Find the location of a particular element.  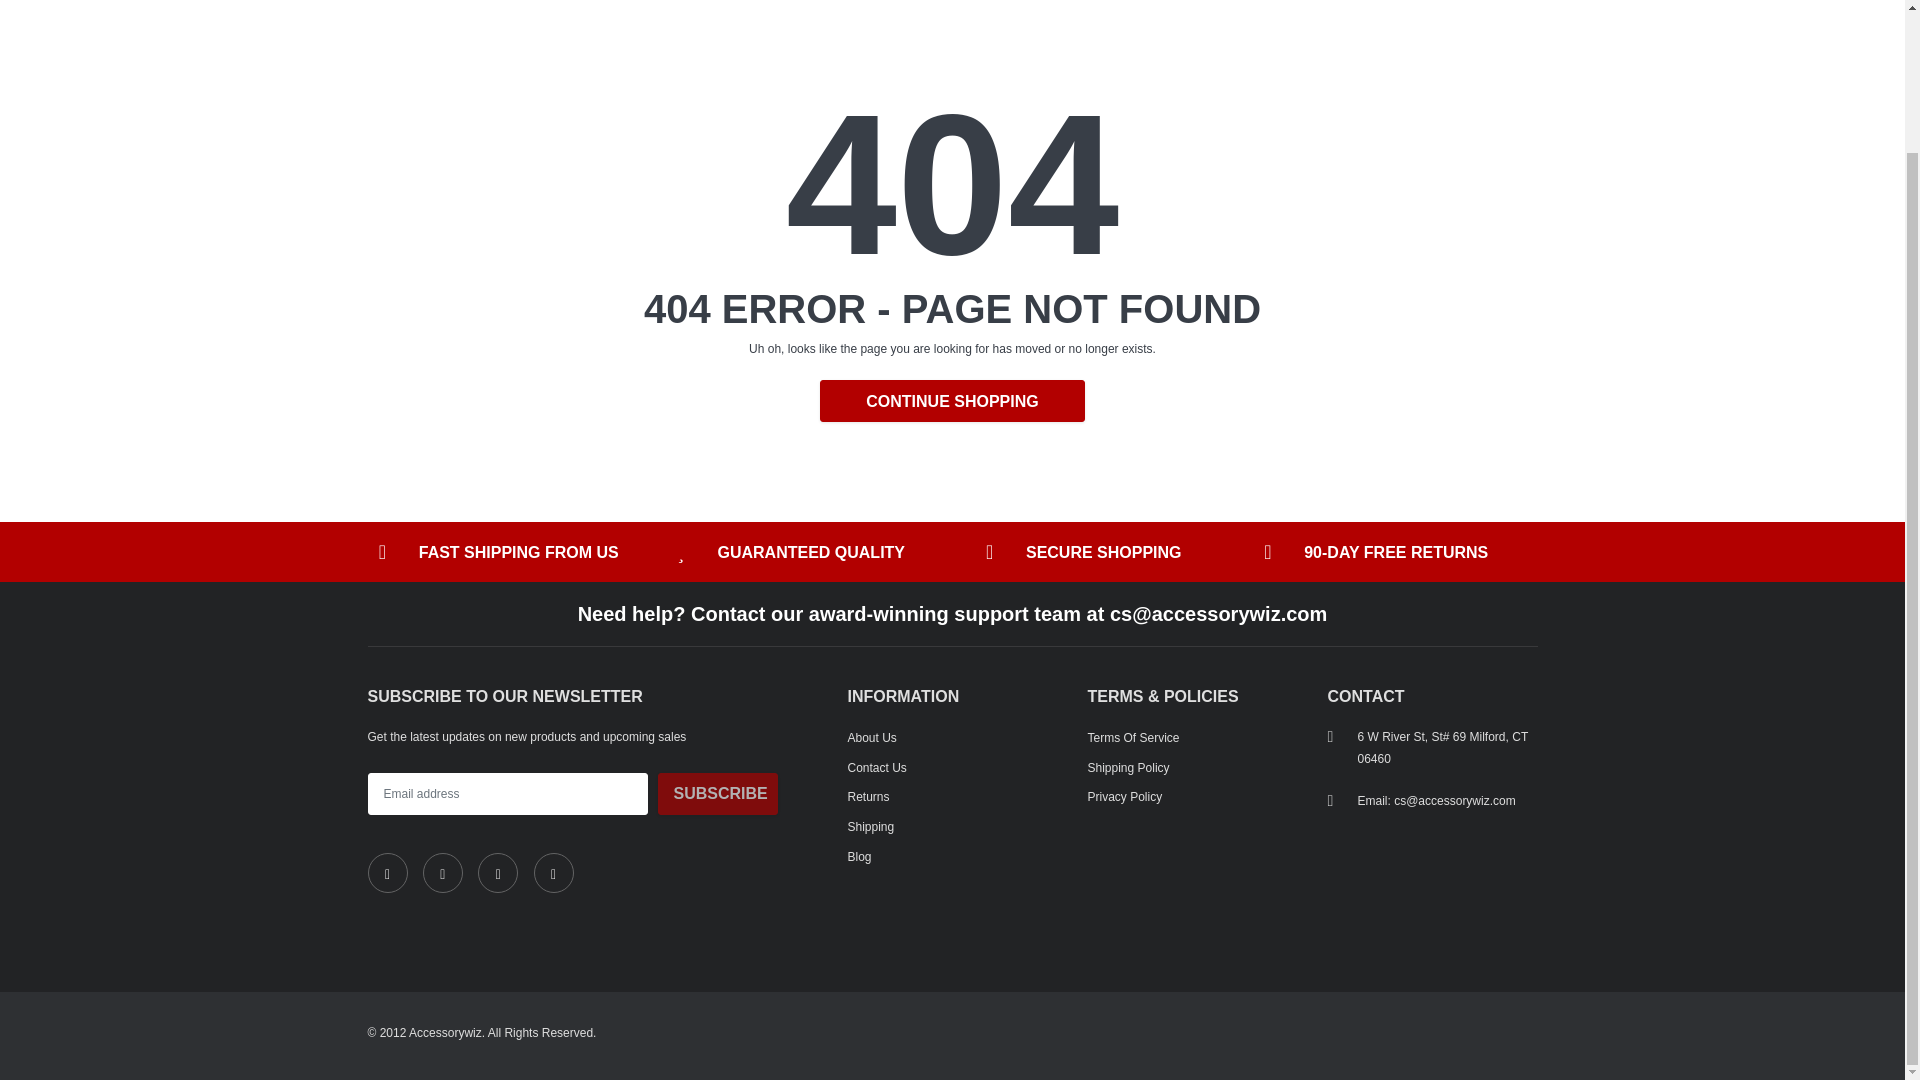

Pinterest is located at coordinates (554, 873).